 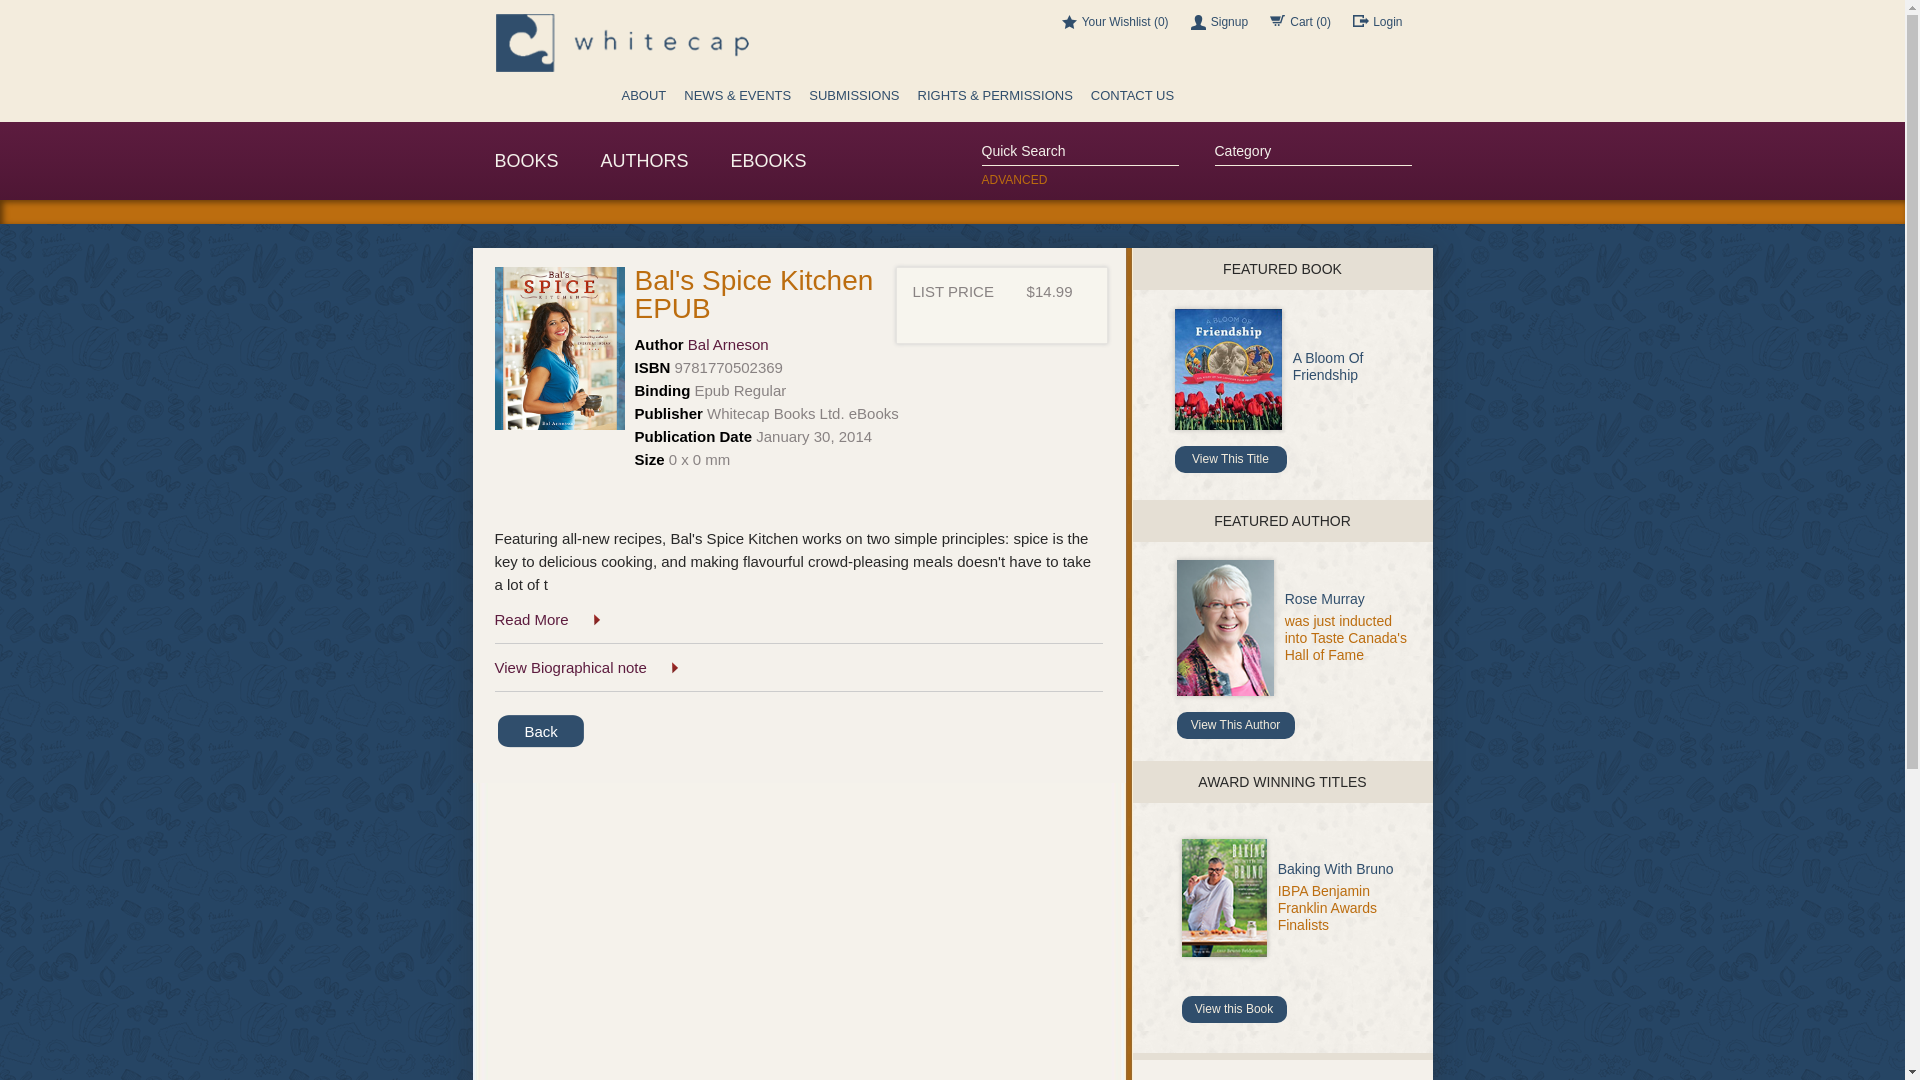 I want to click on Your Wishlist, so click(x=1115, y=22).